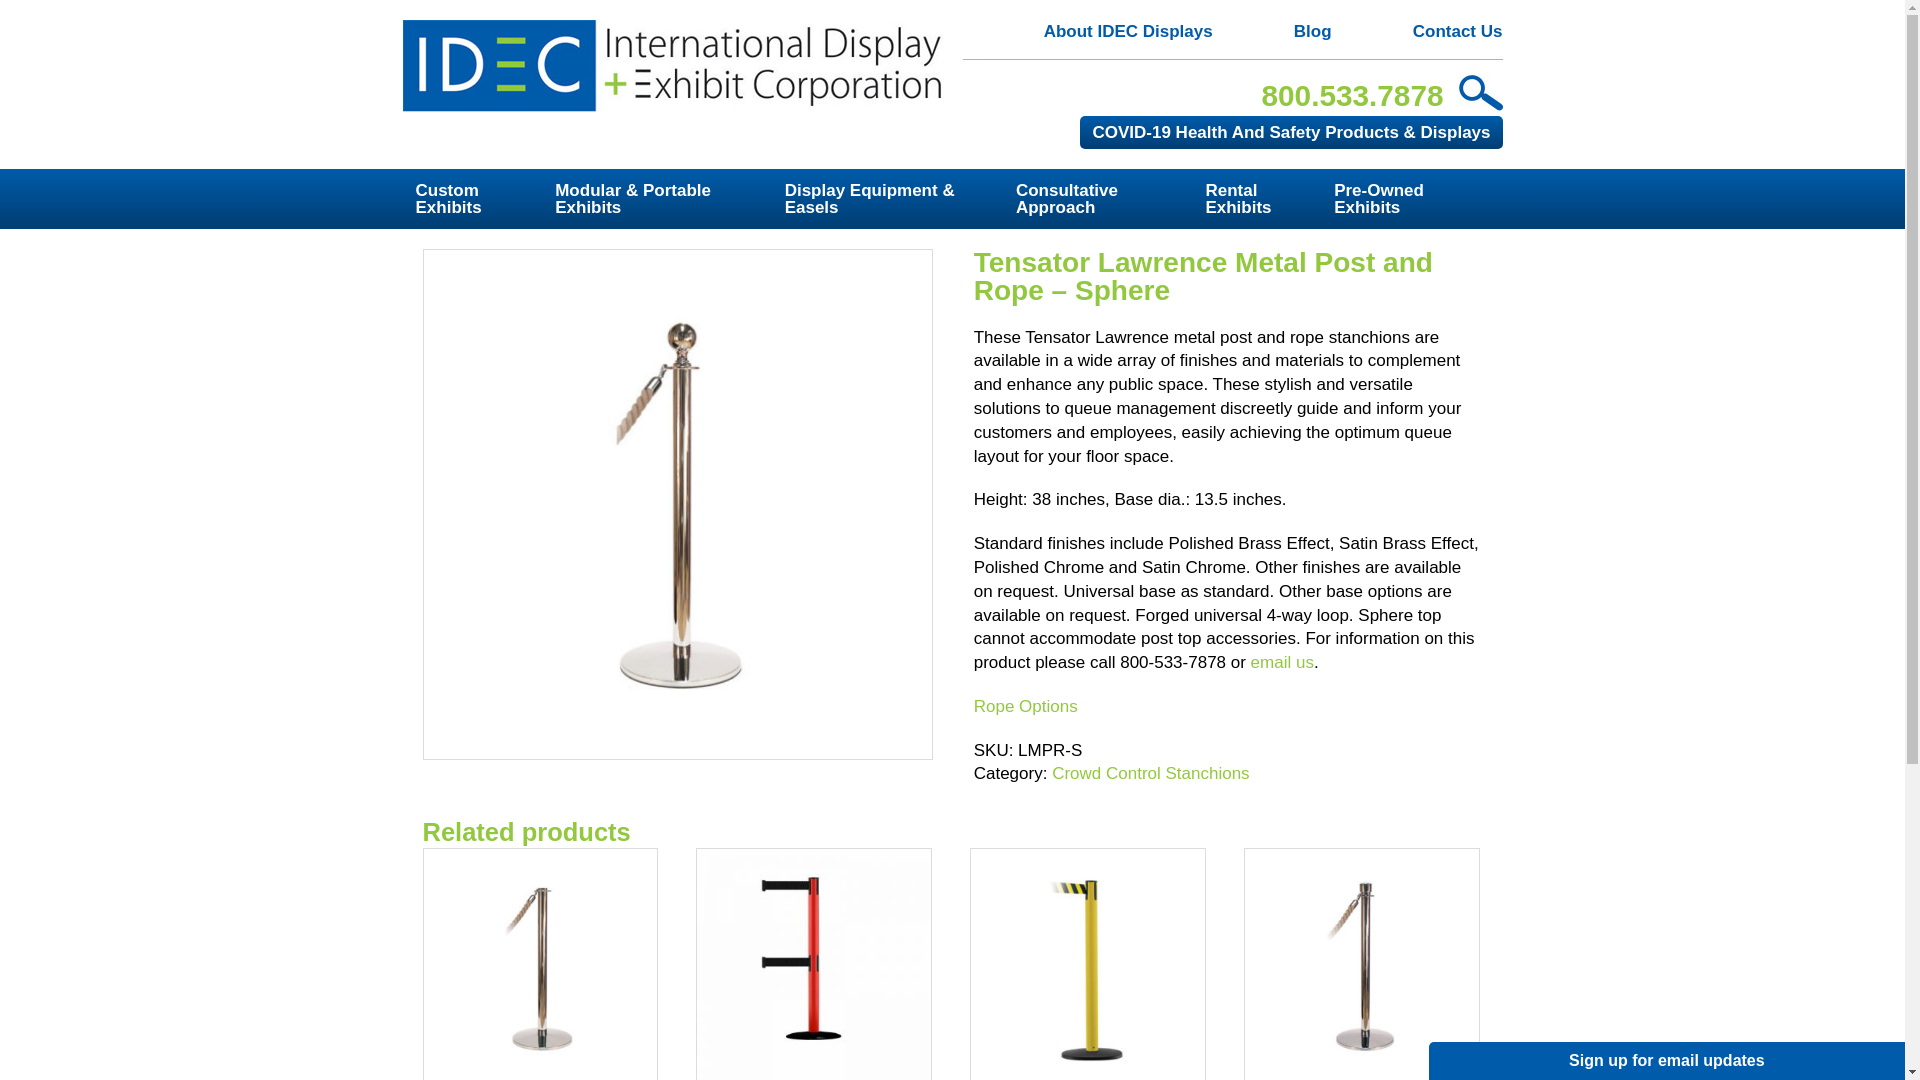 The height and width of the screenshot is (1080, 1920). What do you see at coordinates (1025, 706) in the screenshot?
I see `Rope Options` at bounding box center [1025, 706].